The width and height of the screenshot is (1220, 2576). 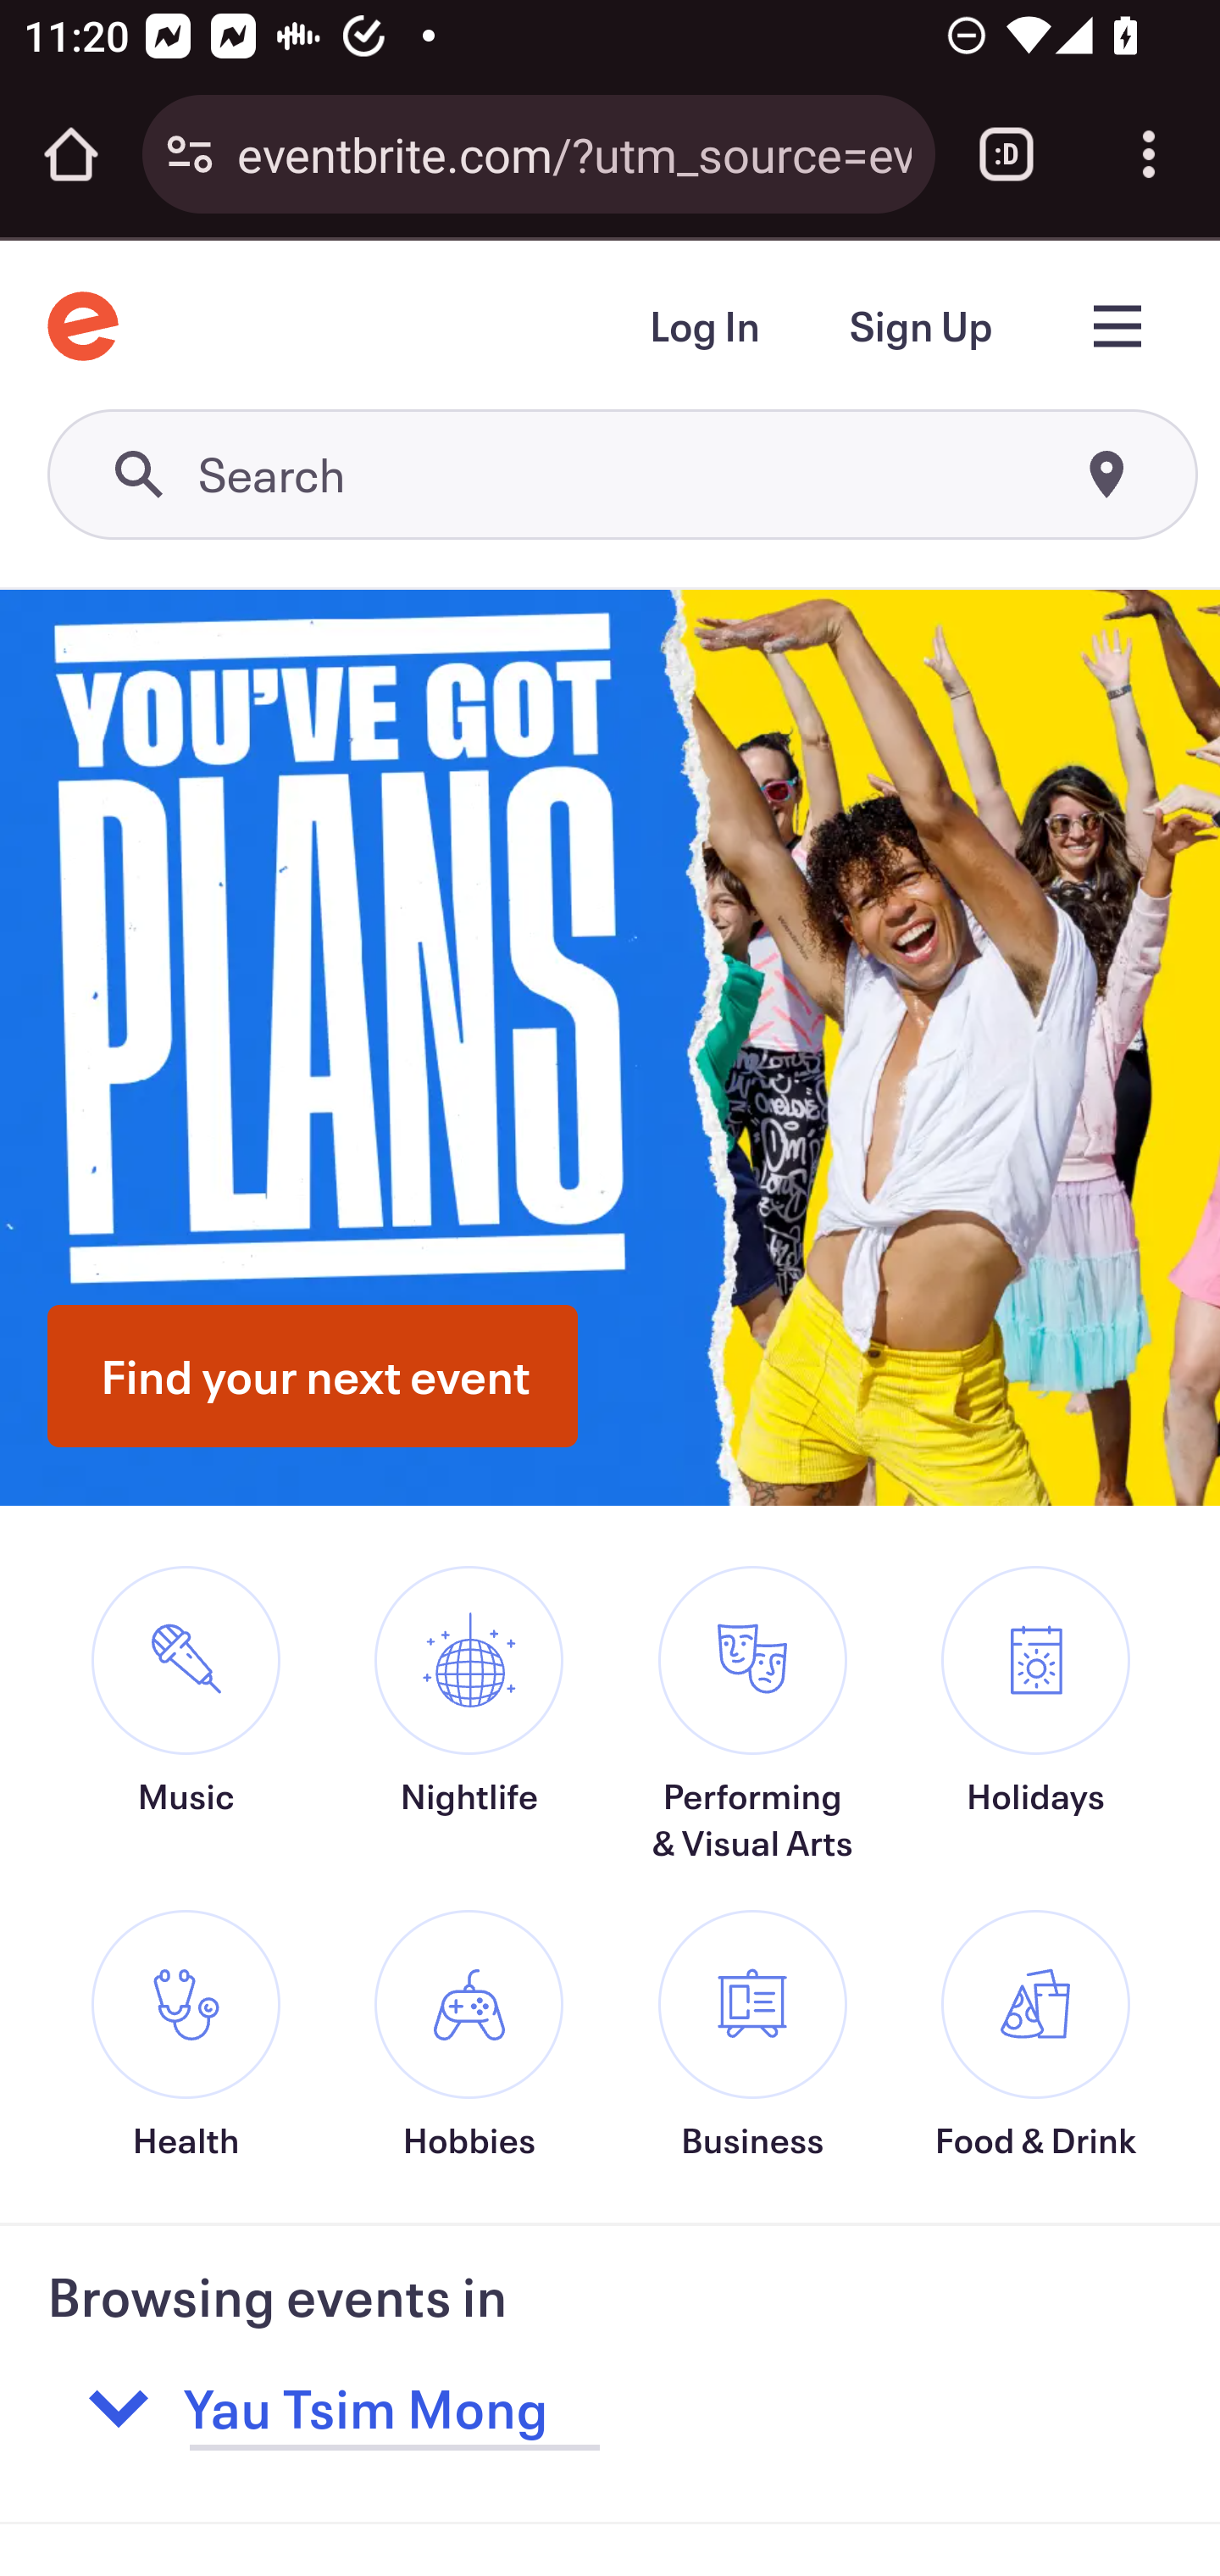 I want to click on Hobbies, so click(x=469, y=2035).